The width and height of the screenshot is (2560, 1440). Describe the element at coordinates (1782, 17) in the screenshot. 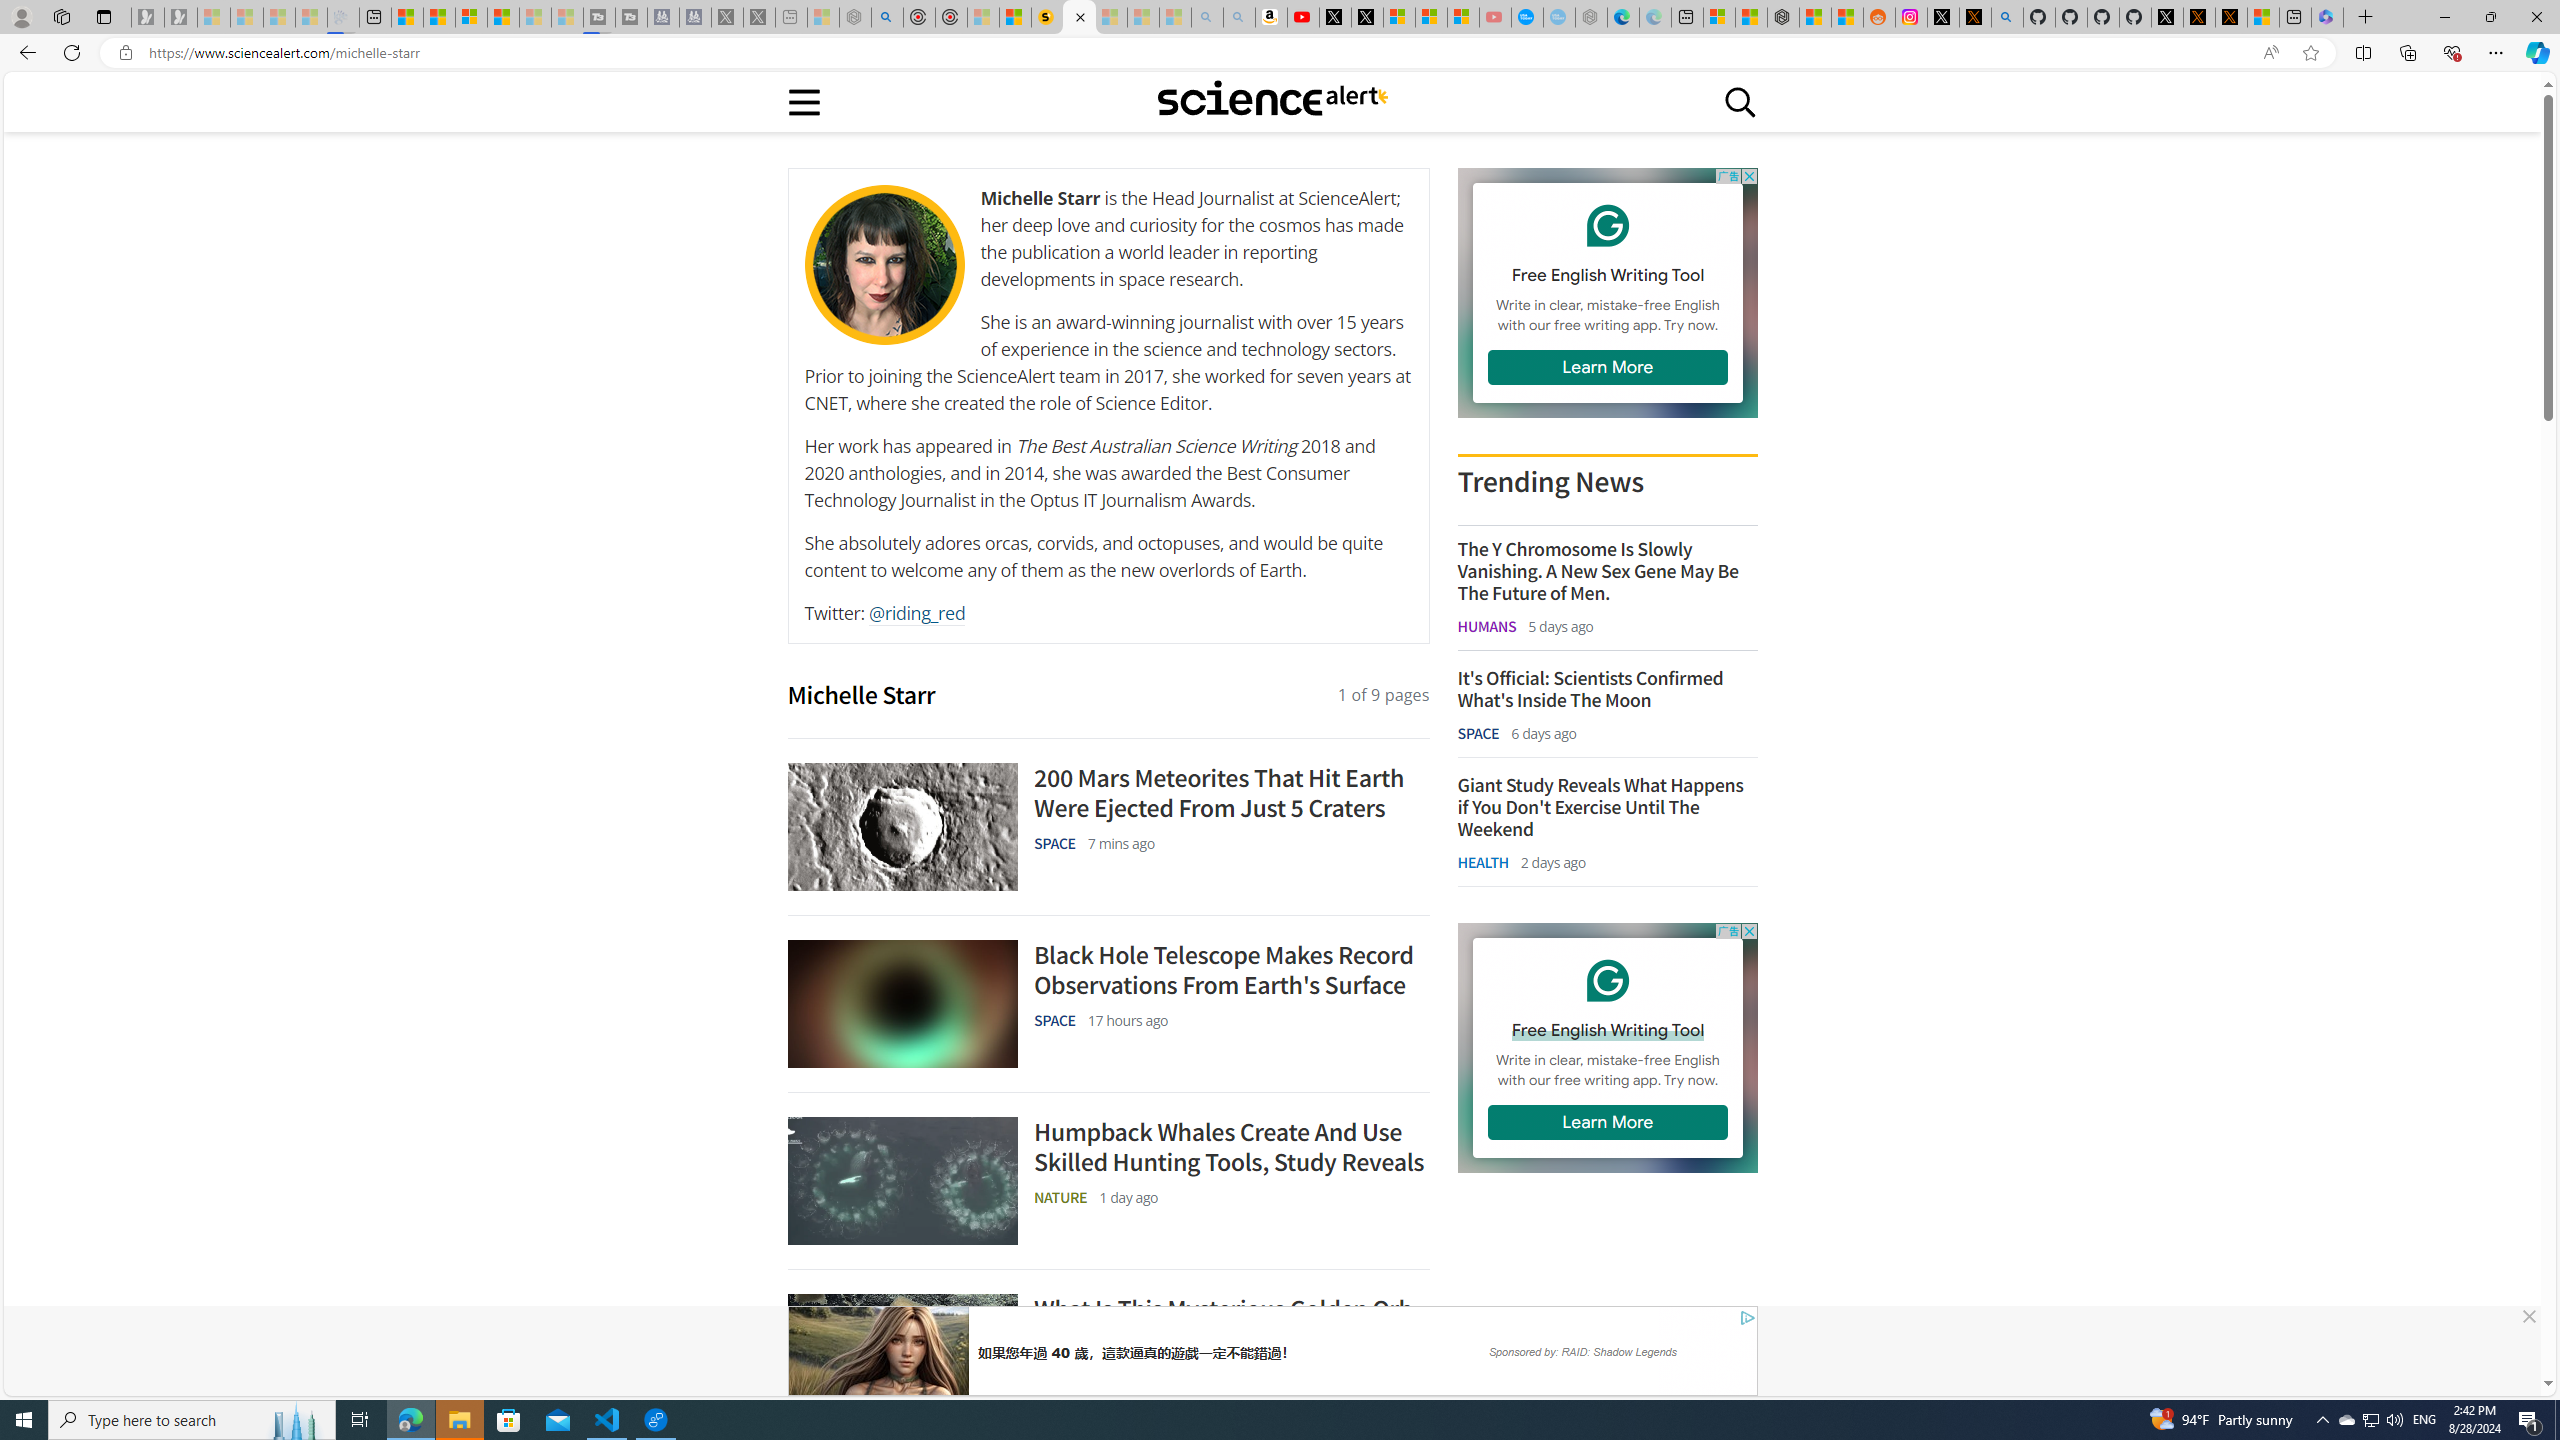

I see `Nordace - Duffels` at that location.